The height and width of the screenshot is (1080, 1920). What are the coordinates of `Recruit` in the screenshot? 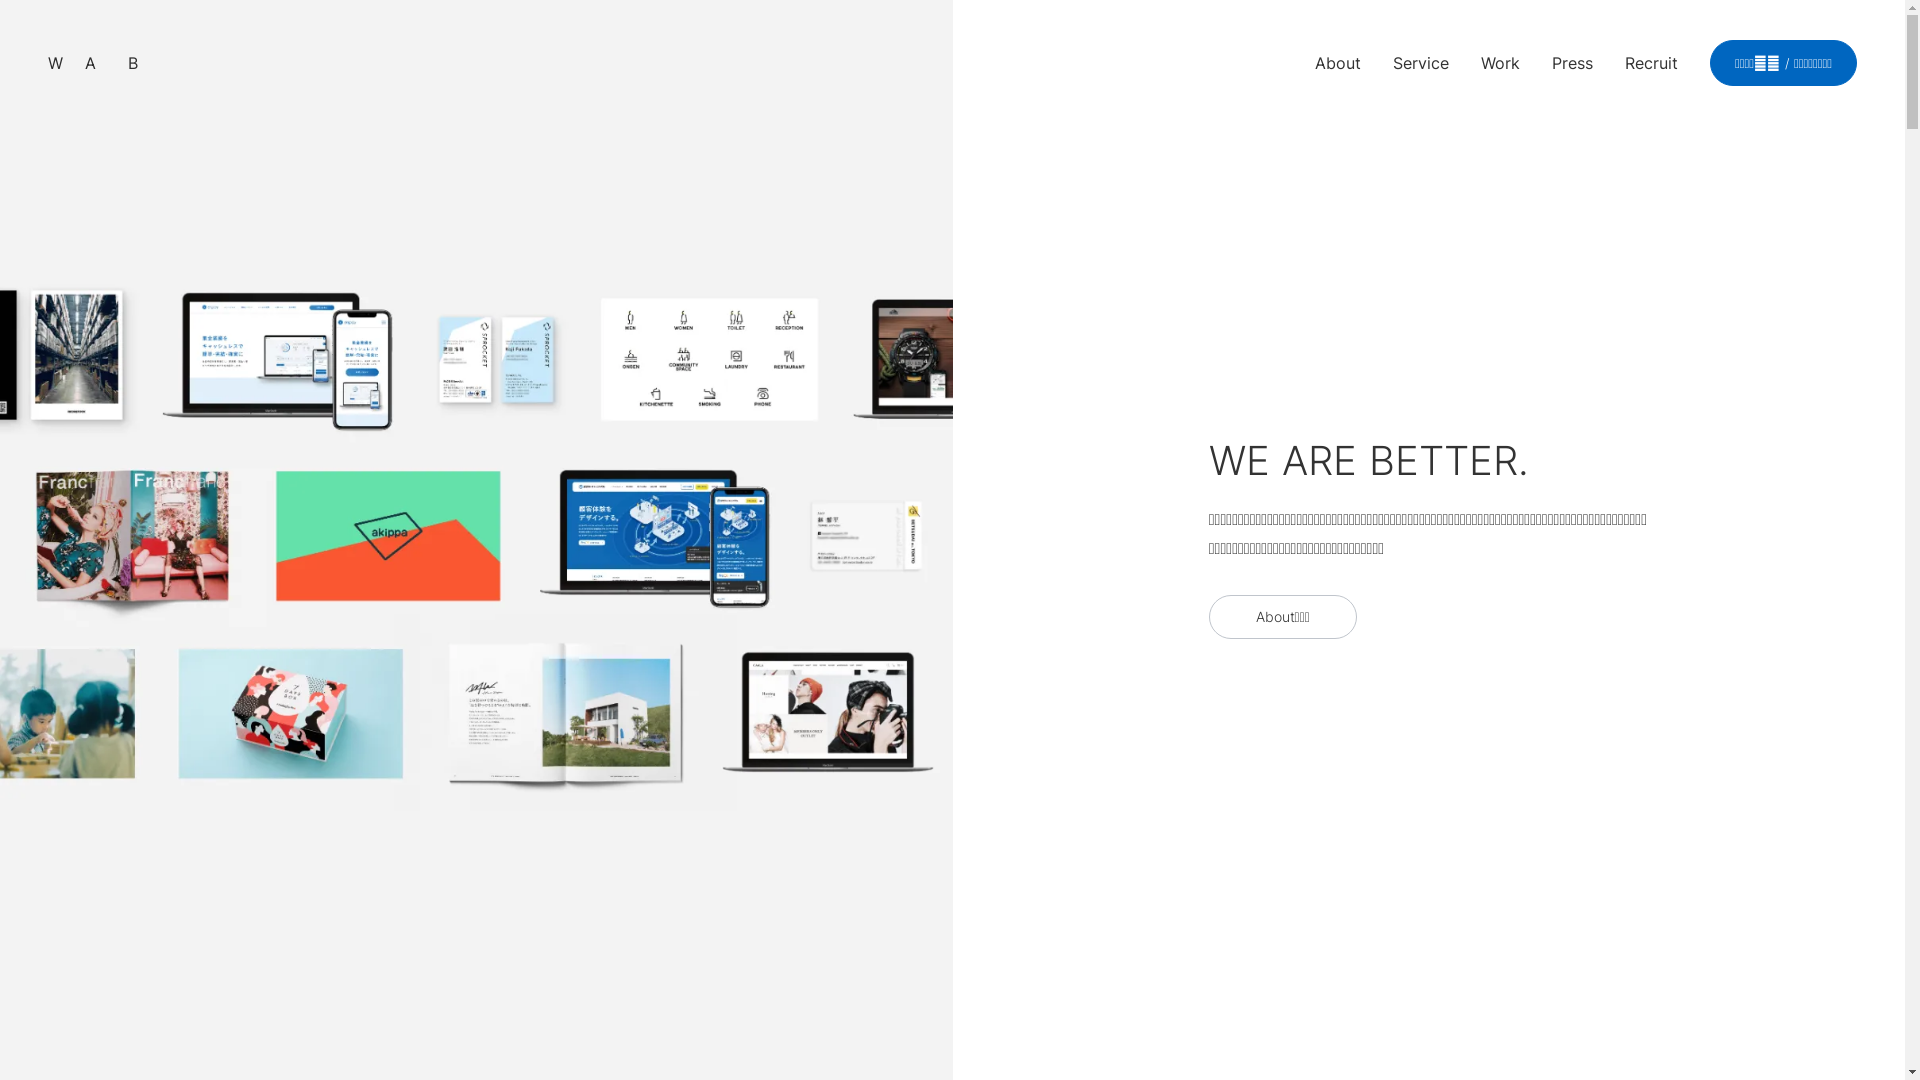 It's located at (1652, 63).